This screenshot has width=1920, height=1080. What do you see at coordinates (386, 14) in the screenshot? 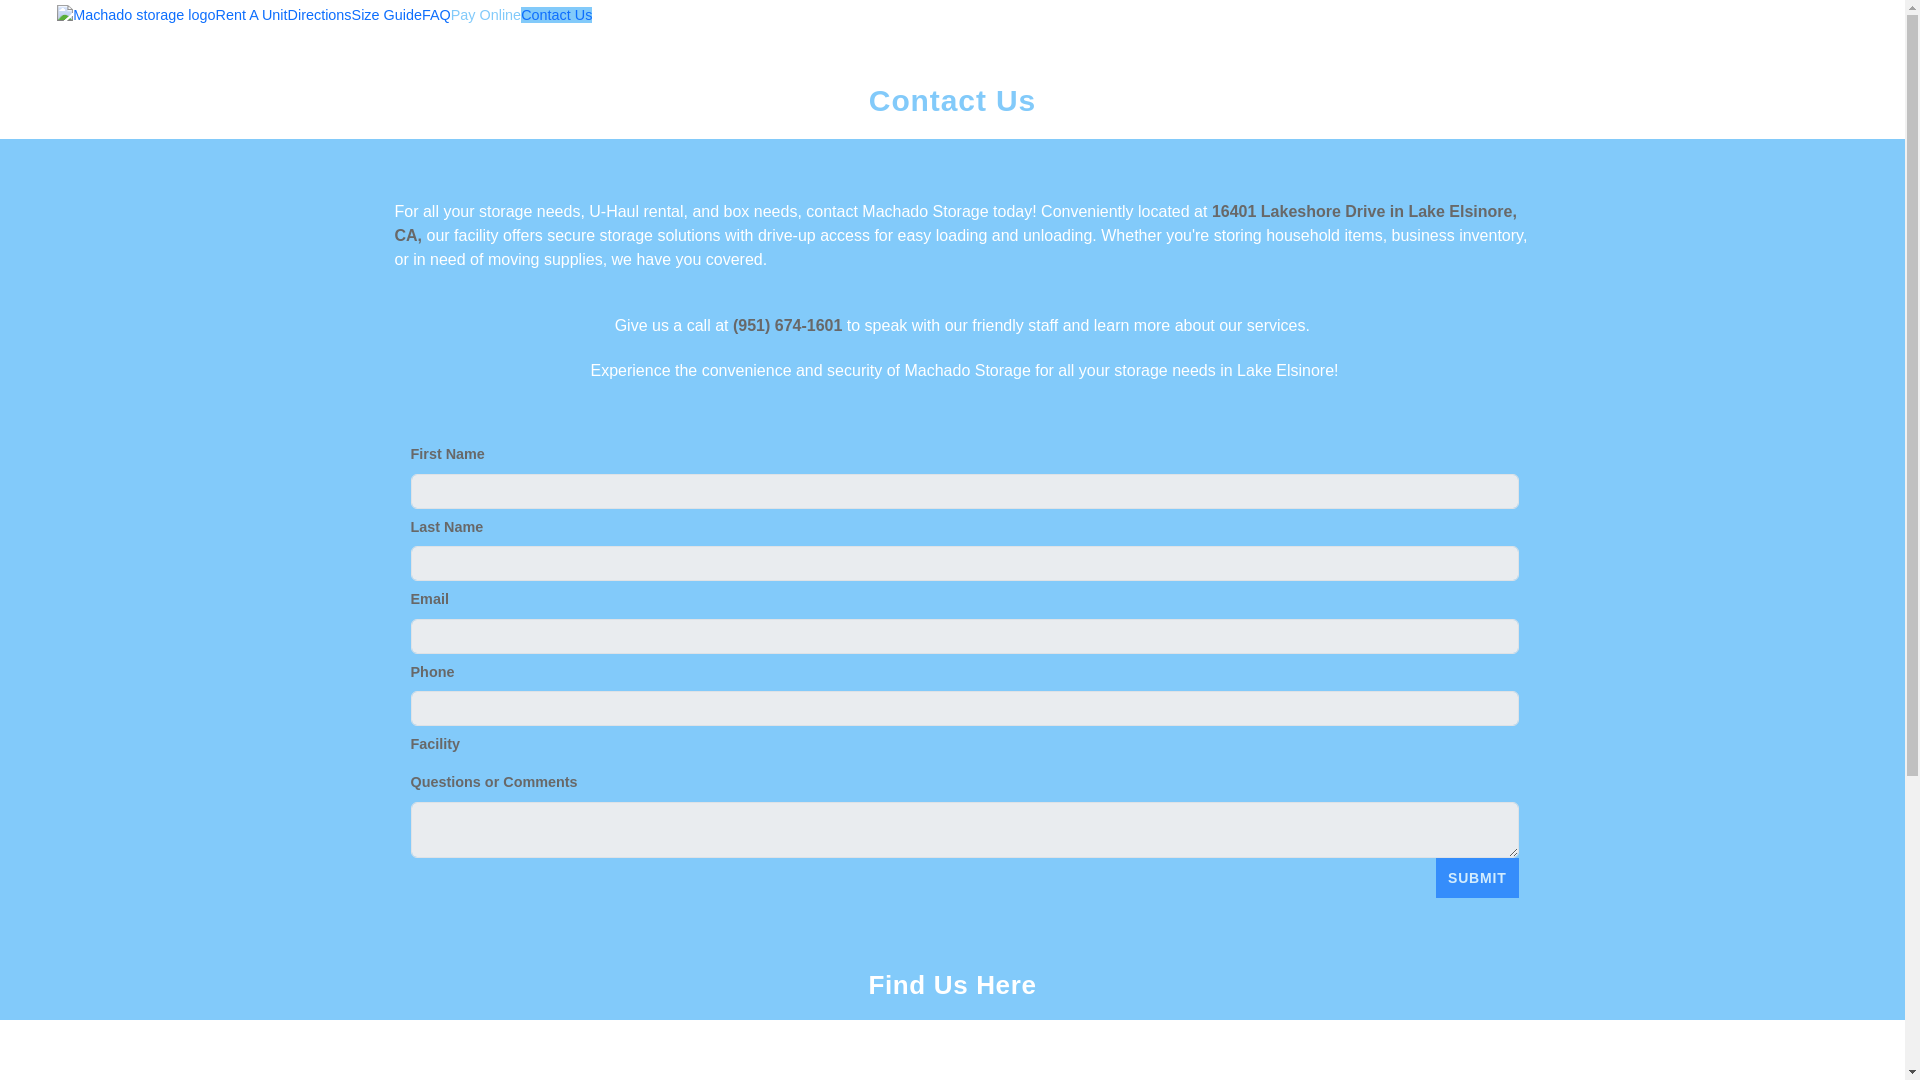
I see `Size Guide` at bounding box center [386, 14].